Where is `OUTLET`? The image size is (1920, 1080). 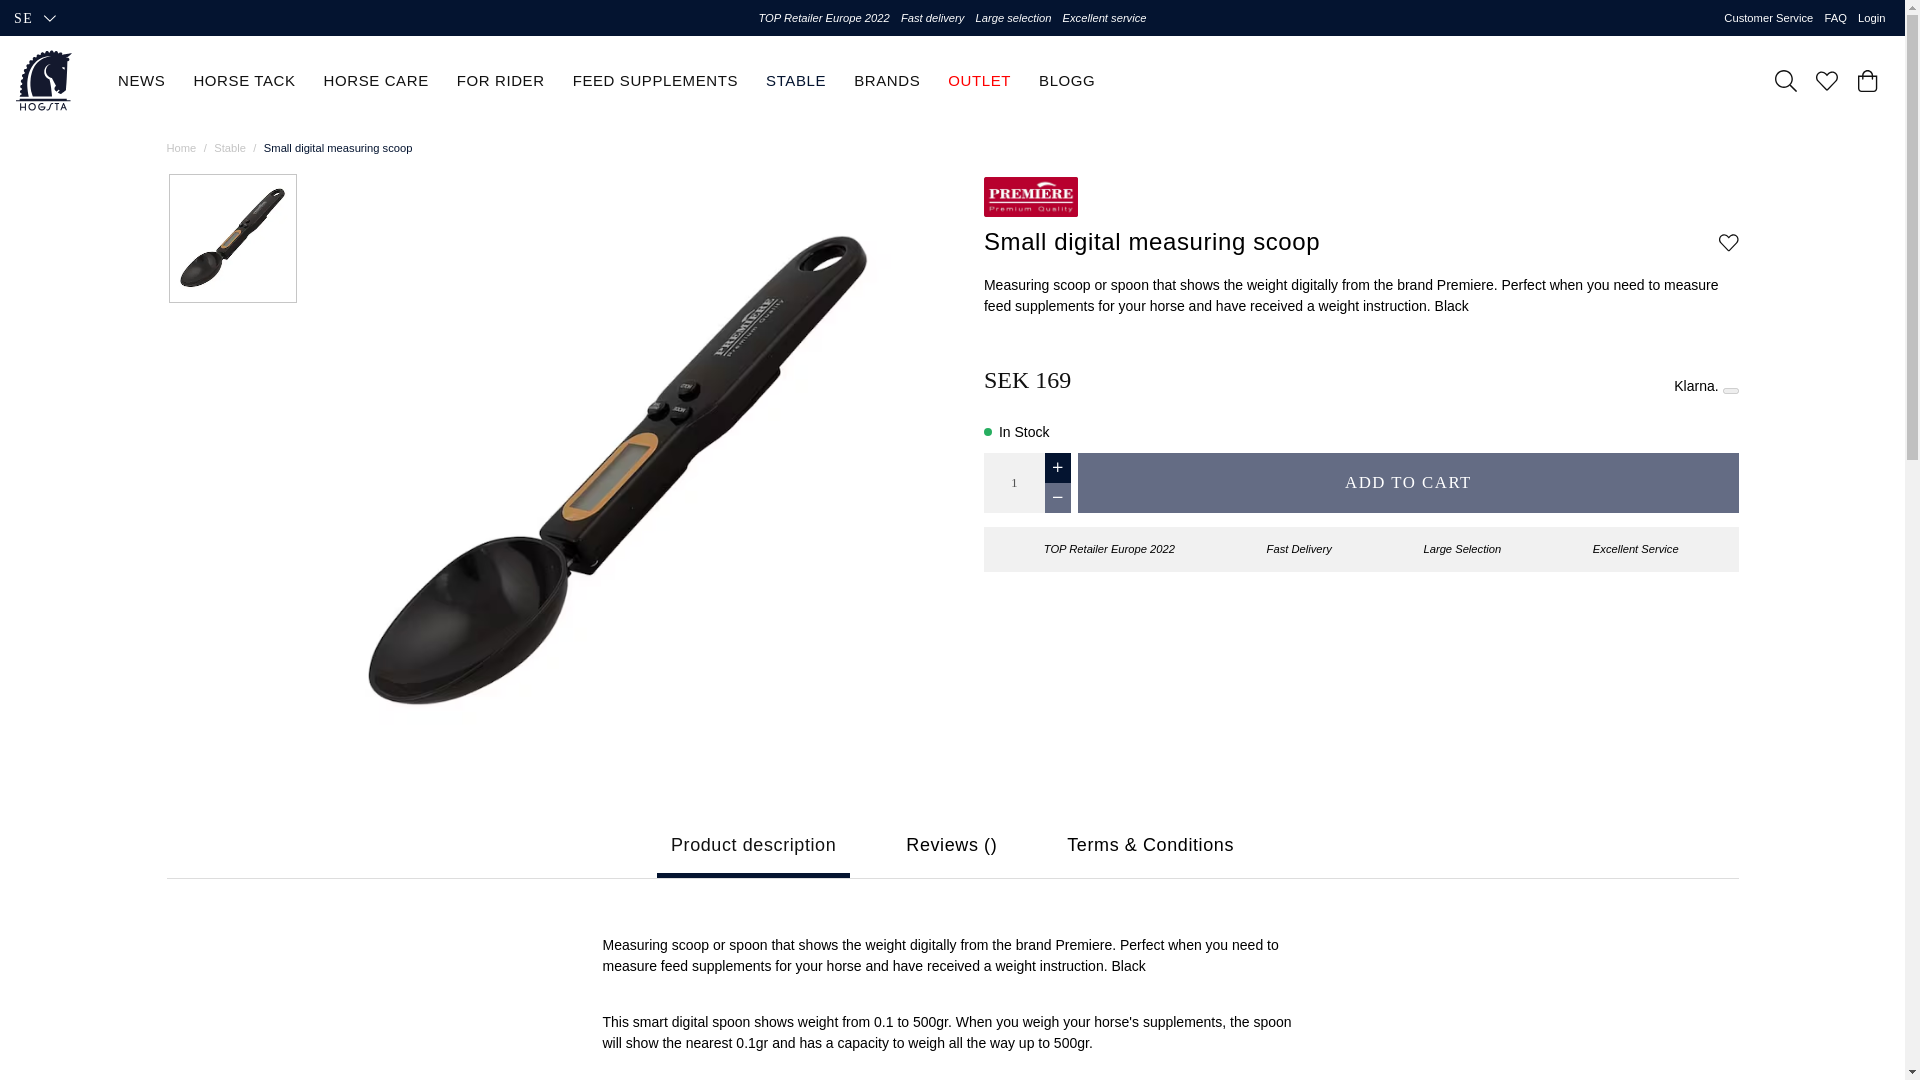 OUTLET is located at coordinates (980, 80).